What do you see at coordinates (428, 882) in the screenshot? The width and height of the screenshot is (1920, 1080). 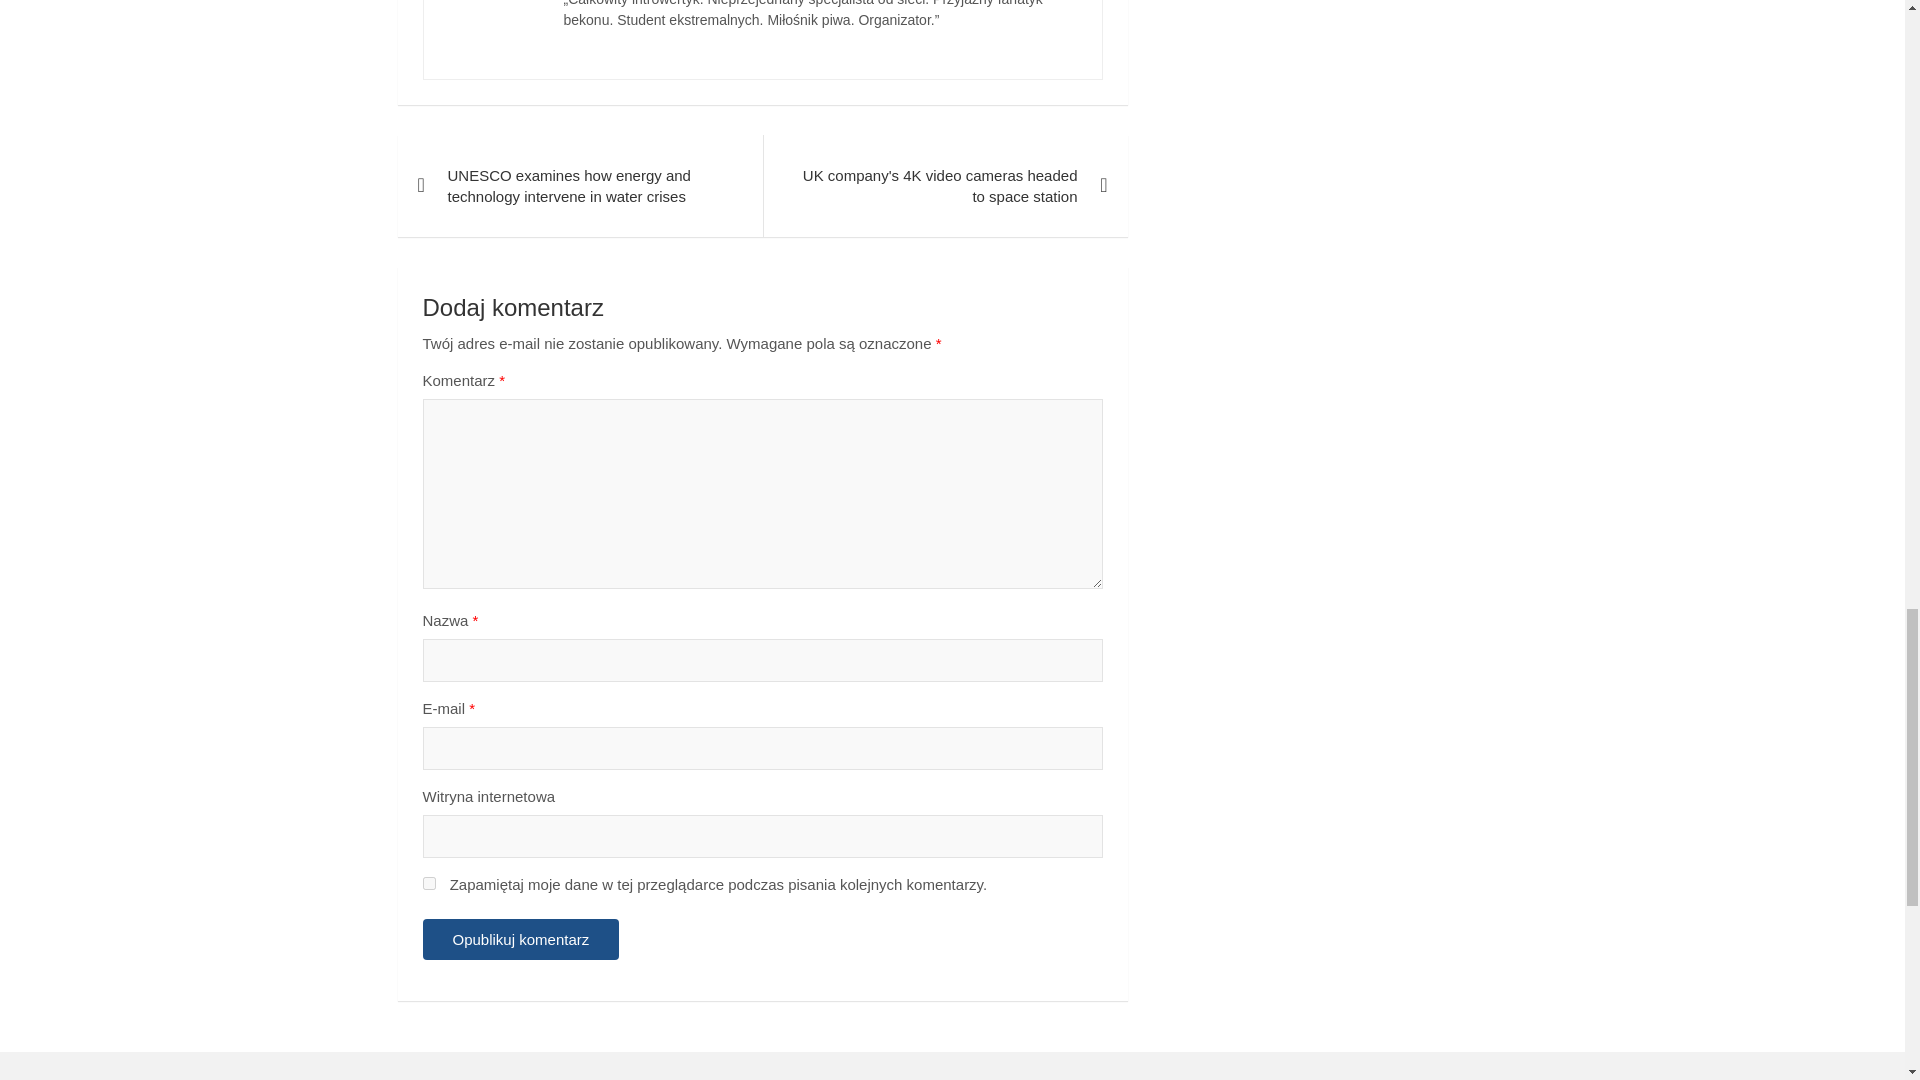 I see `yes` at bounding box center [428, 882].